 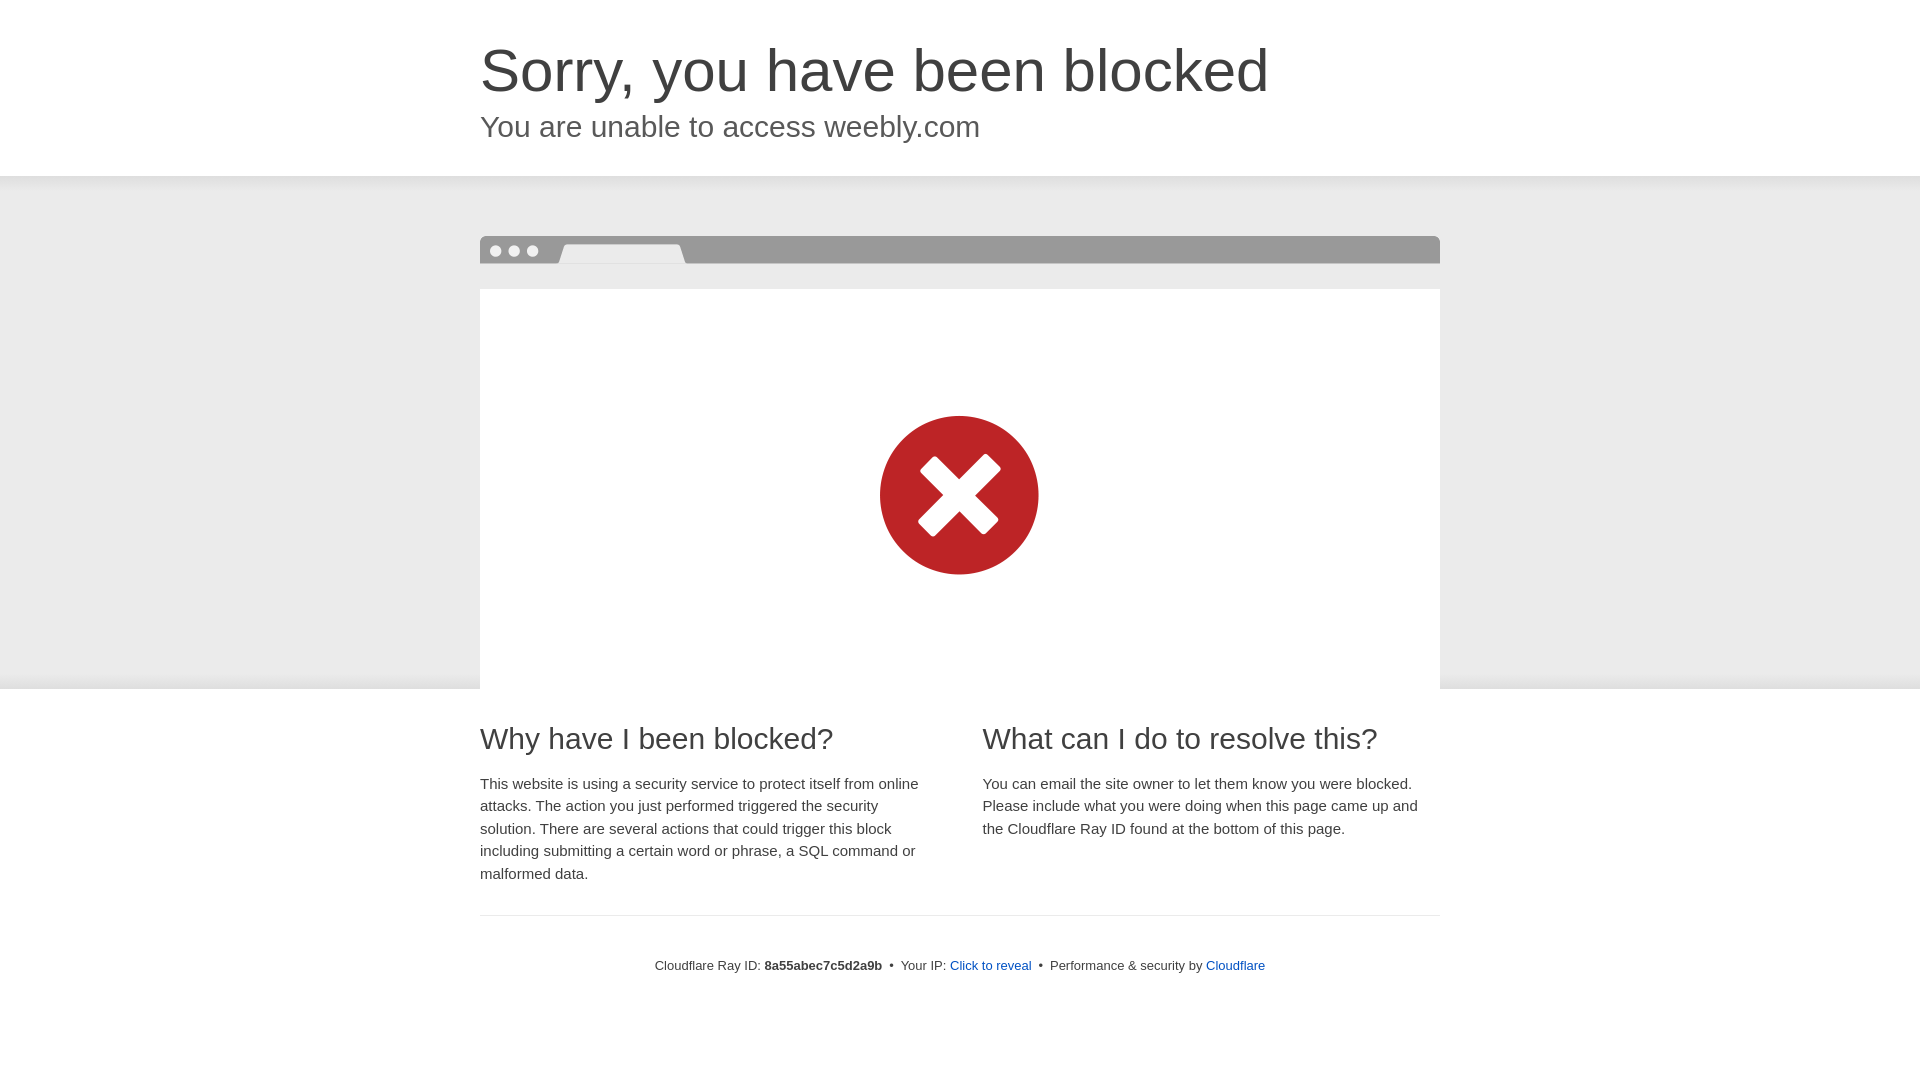 What do you see at coordinates (991, 966) in the screenshot?
I see `Click to reveal` at bounding box center [991, 966].